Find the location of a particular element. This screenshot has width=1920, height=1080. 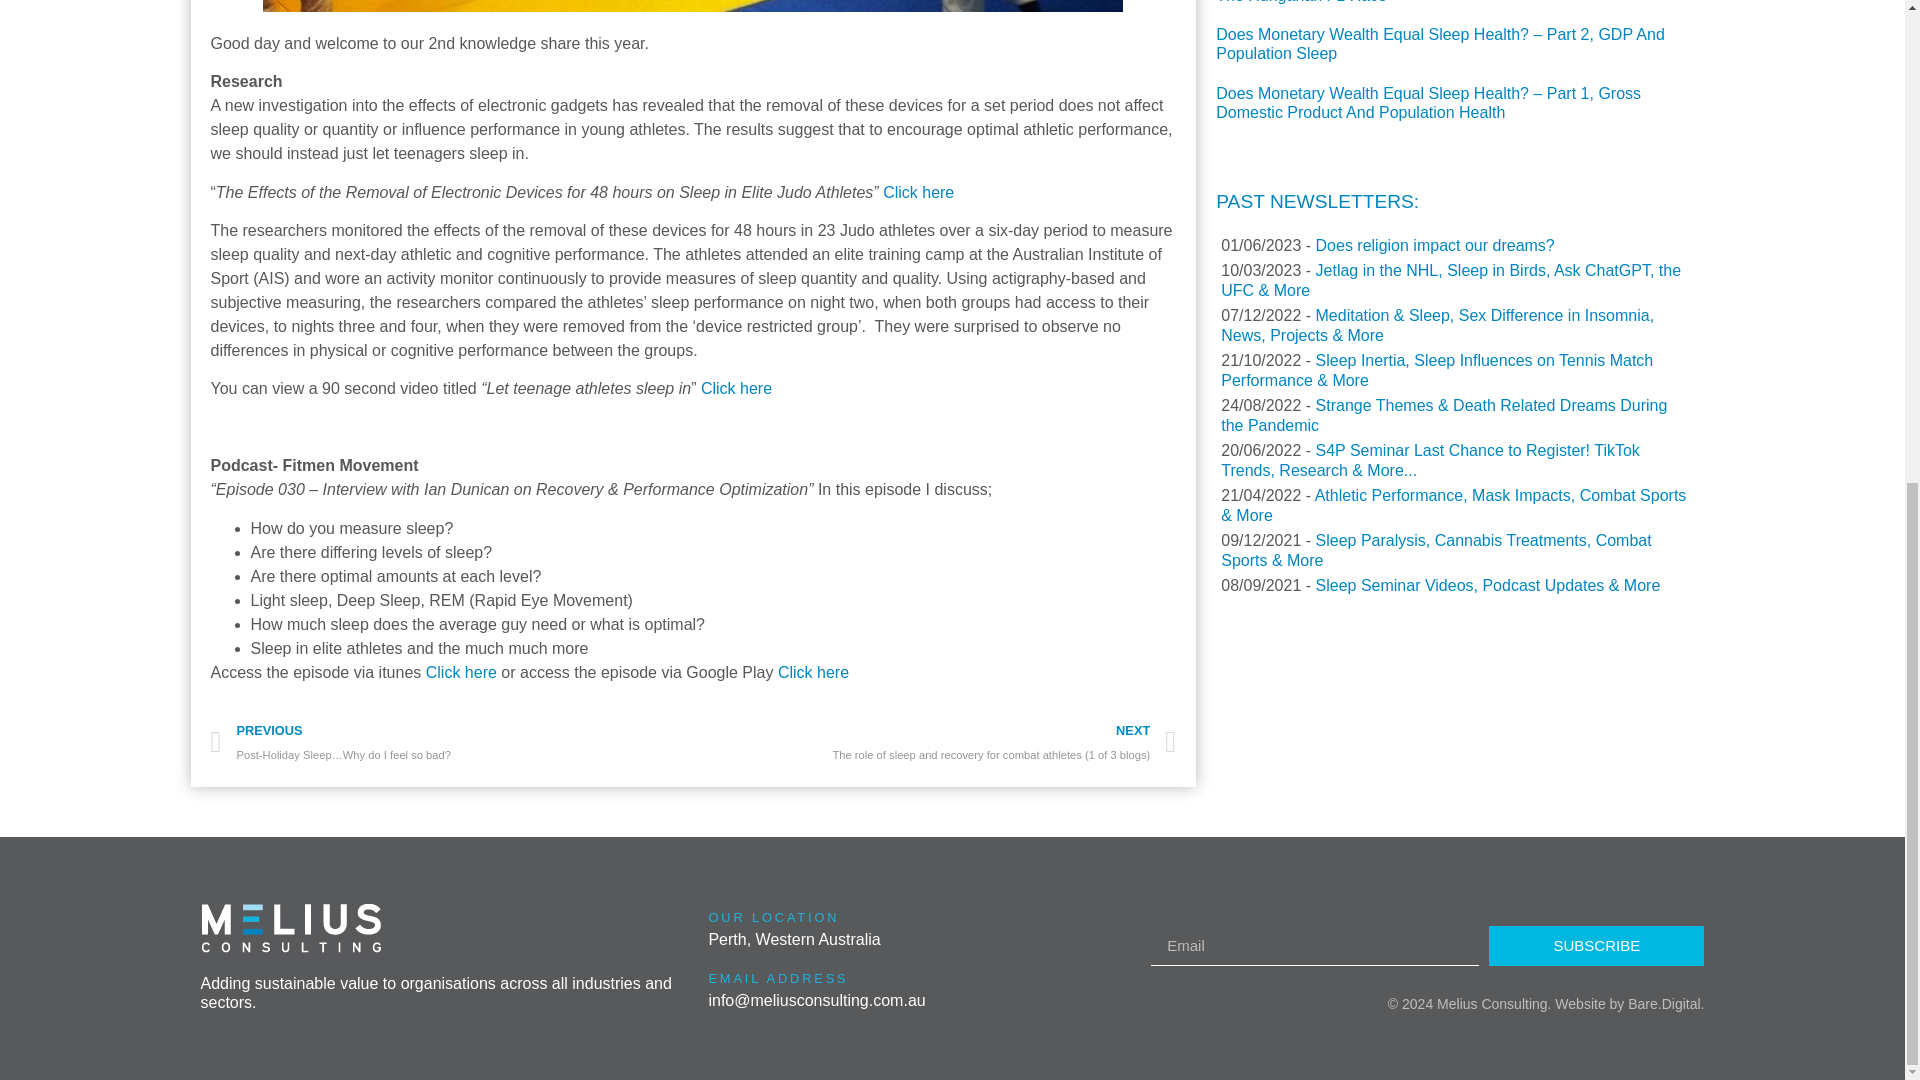

Click here is located at coordinates (918, 192).